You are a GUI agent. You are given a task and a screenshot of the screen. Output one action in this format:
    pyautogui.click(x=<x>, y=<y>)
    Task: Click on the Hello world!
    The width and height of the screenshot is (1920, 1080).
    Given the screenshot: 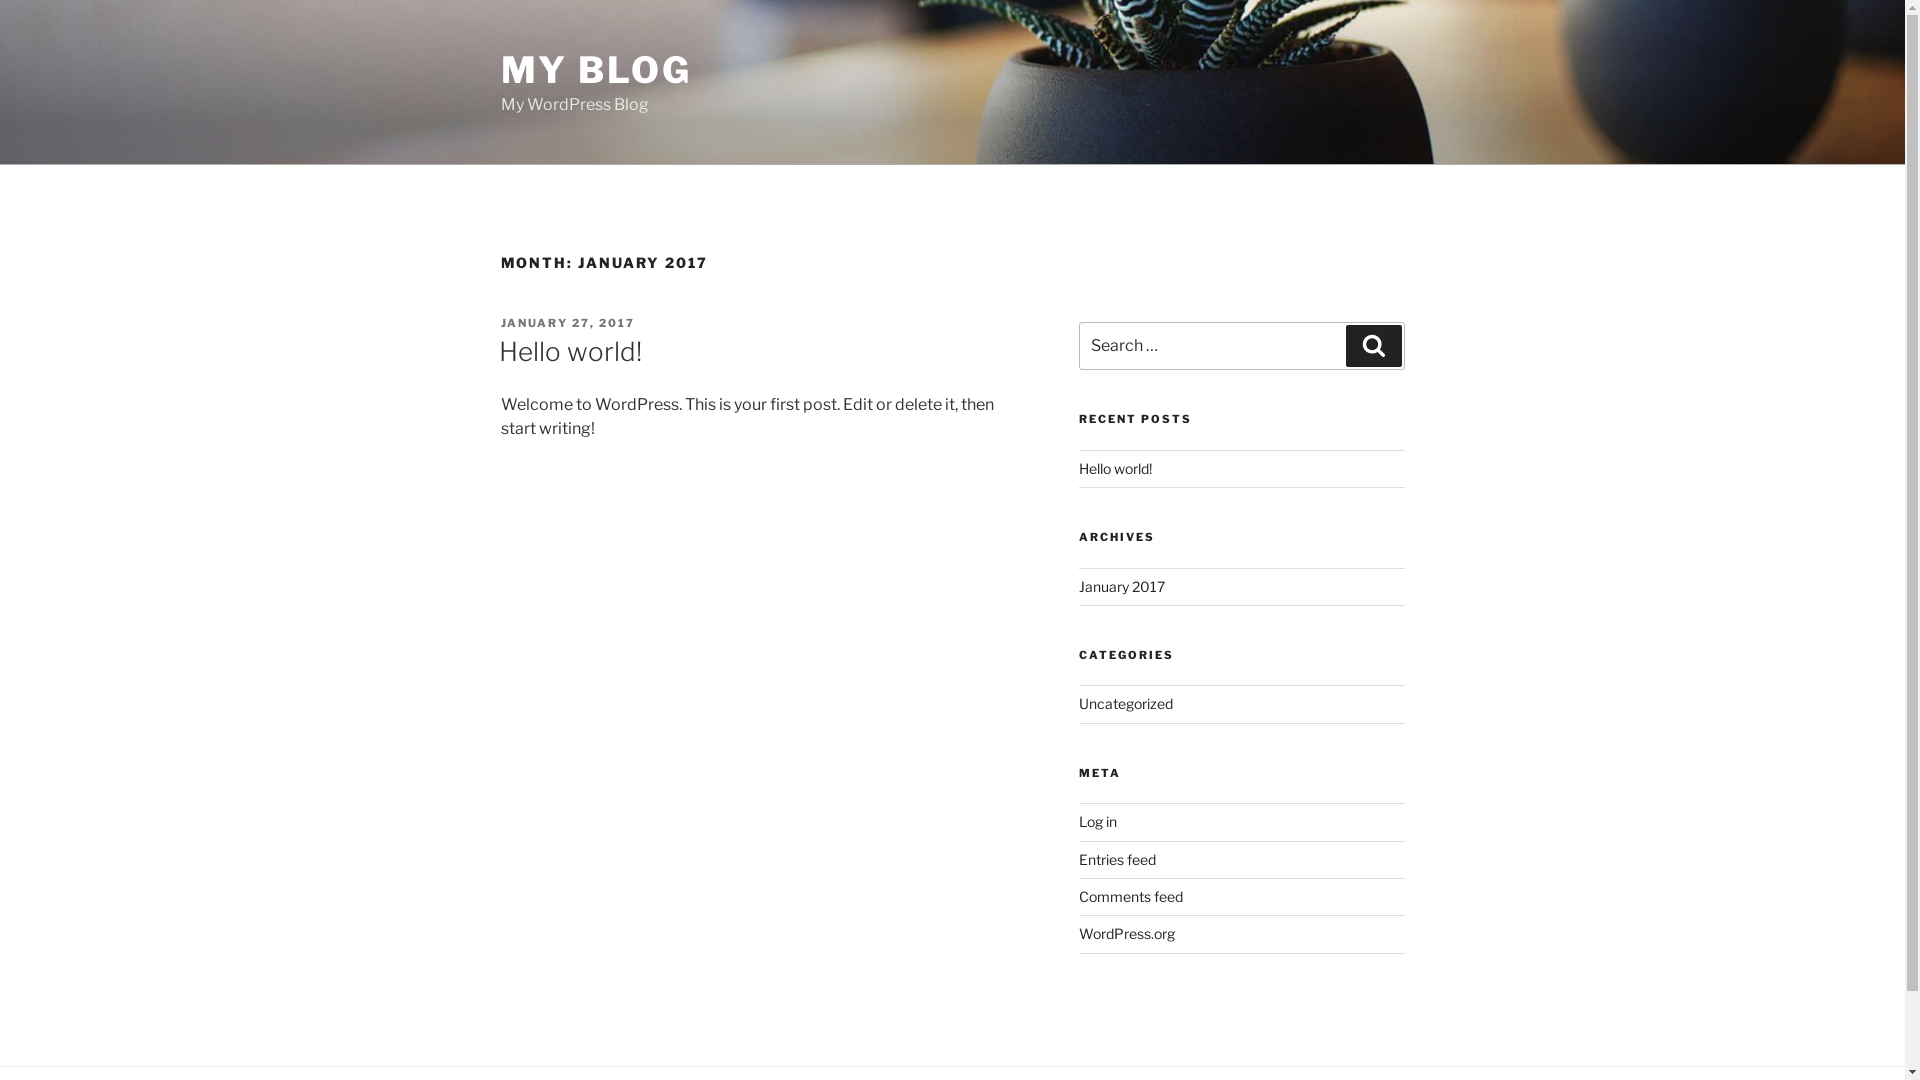 What is the action you would take?
    pyautogui.click(x=1116, y=468)
    